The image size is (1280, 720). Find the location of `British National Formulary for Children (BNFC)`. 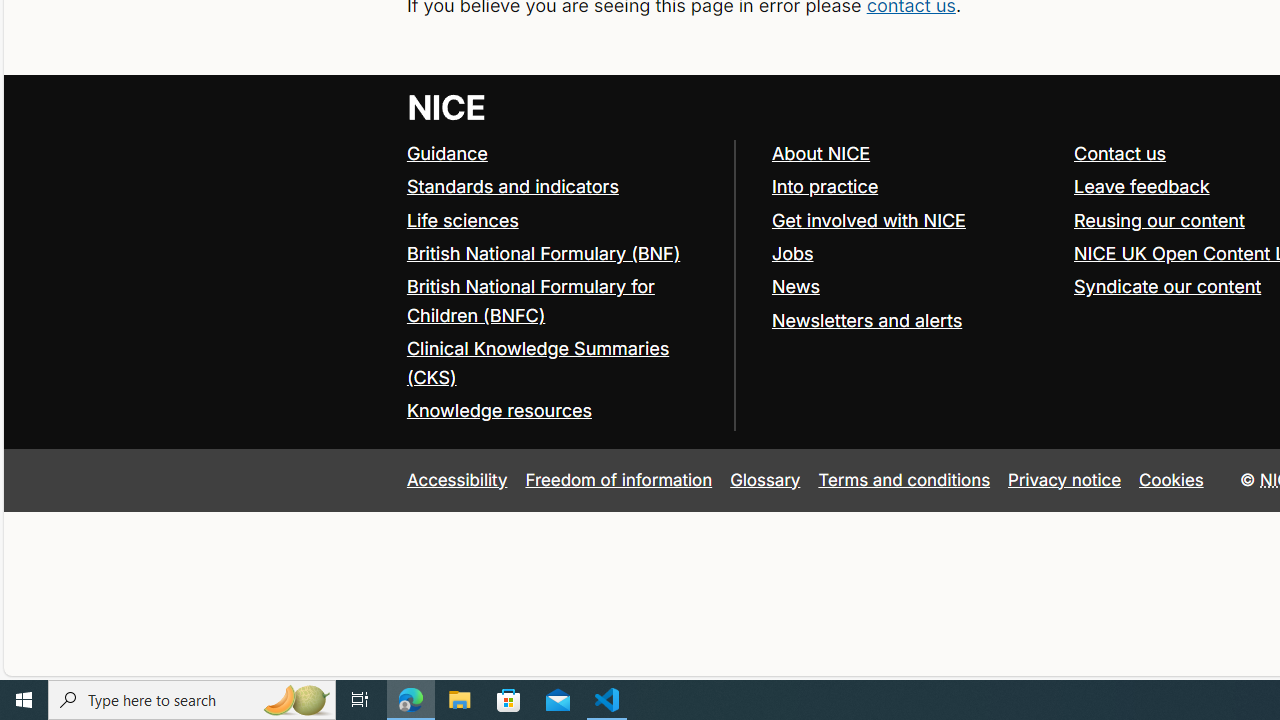

British National Formulary for Children (BNFC) is located at coordinates (560, 302).